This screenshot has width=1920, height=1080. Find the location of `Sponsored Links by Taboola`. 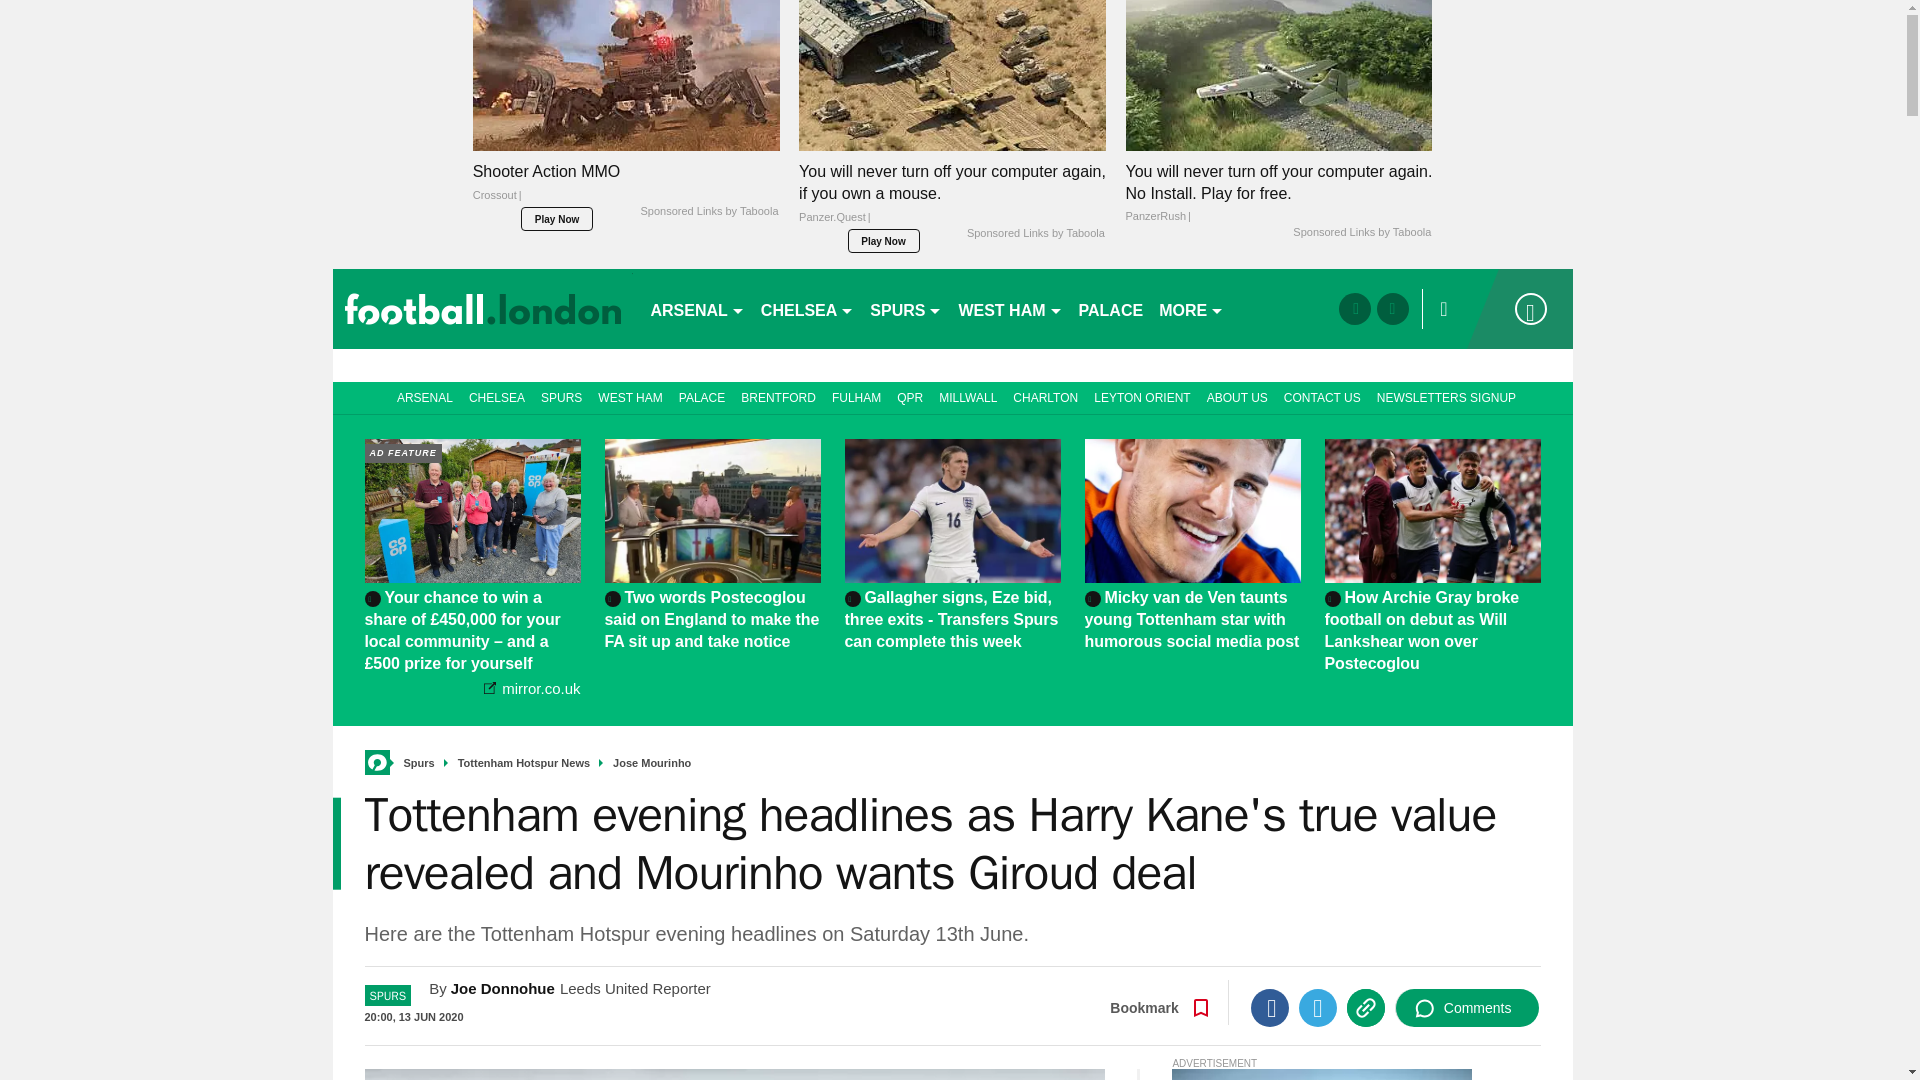

Sponsored Links by Taboola is located at coordinates (1361, 232).